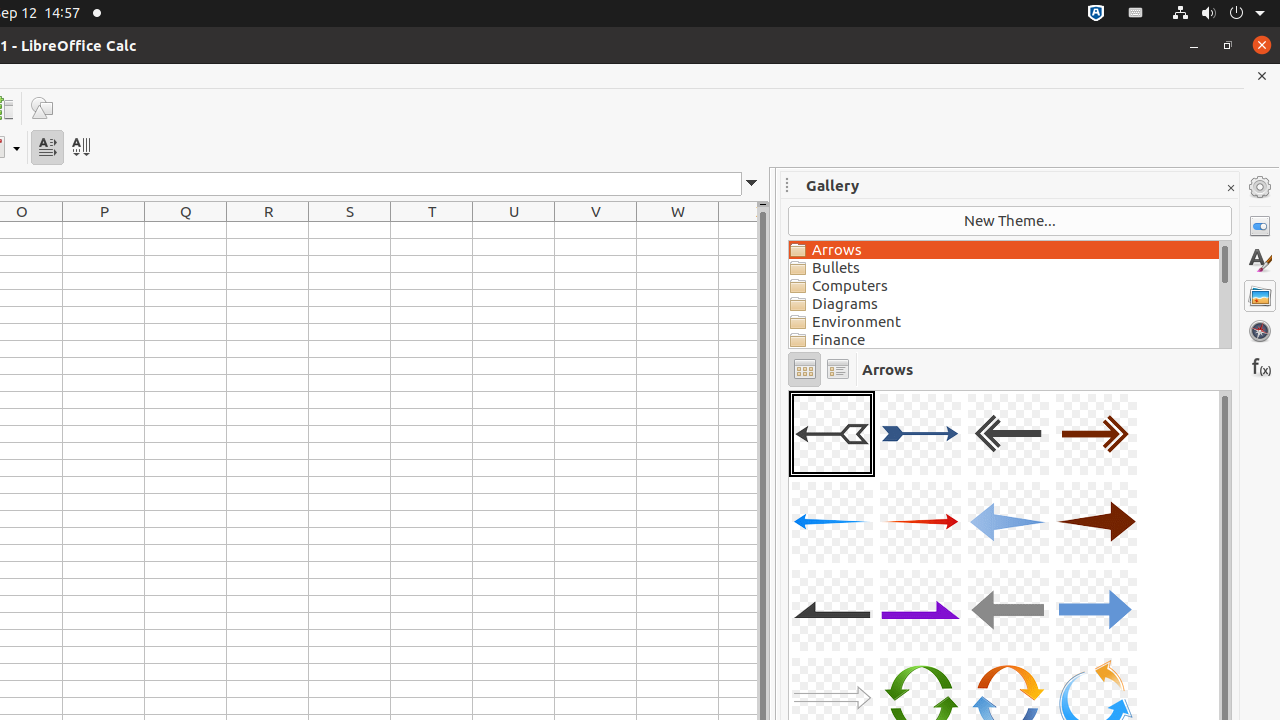  Describe the element at coordinates (789, 390) in the screenshot. I see `A46-TrendArrow-Orange-GoUp` at that location.